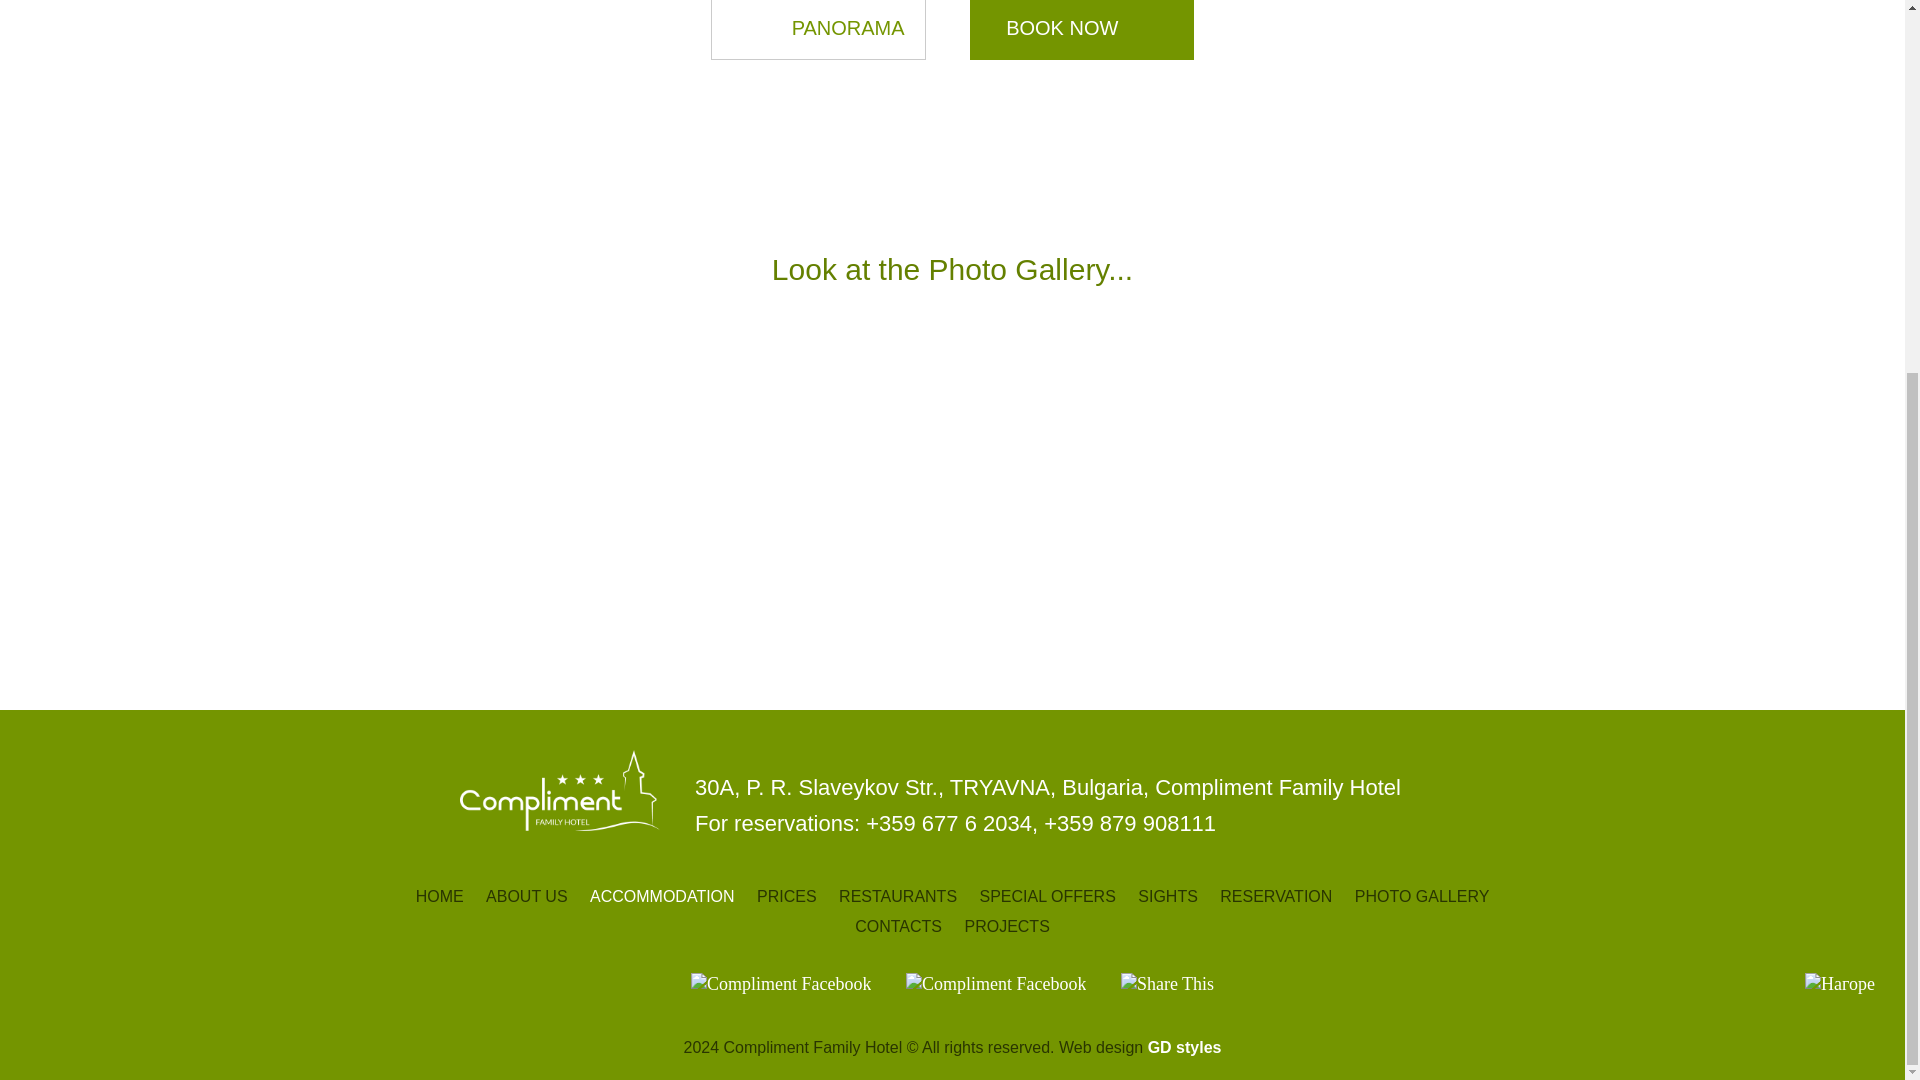 The width and height of the screenshot is (1920, 1080). What do you see at coordinates (1082, 30) in the screenshot?
I see `BOOK NOW` at bounding box center [1082, 30].